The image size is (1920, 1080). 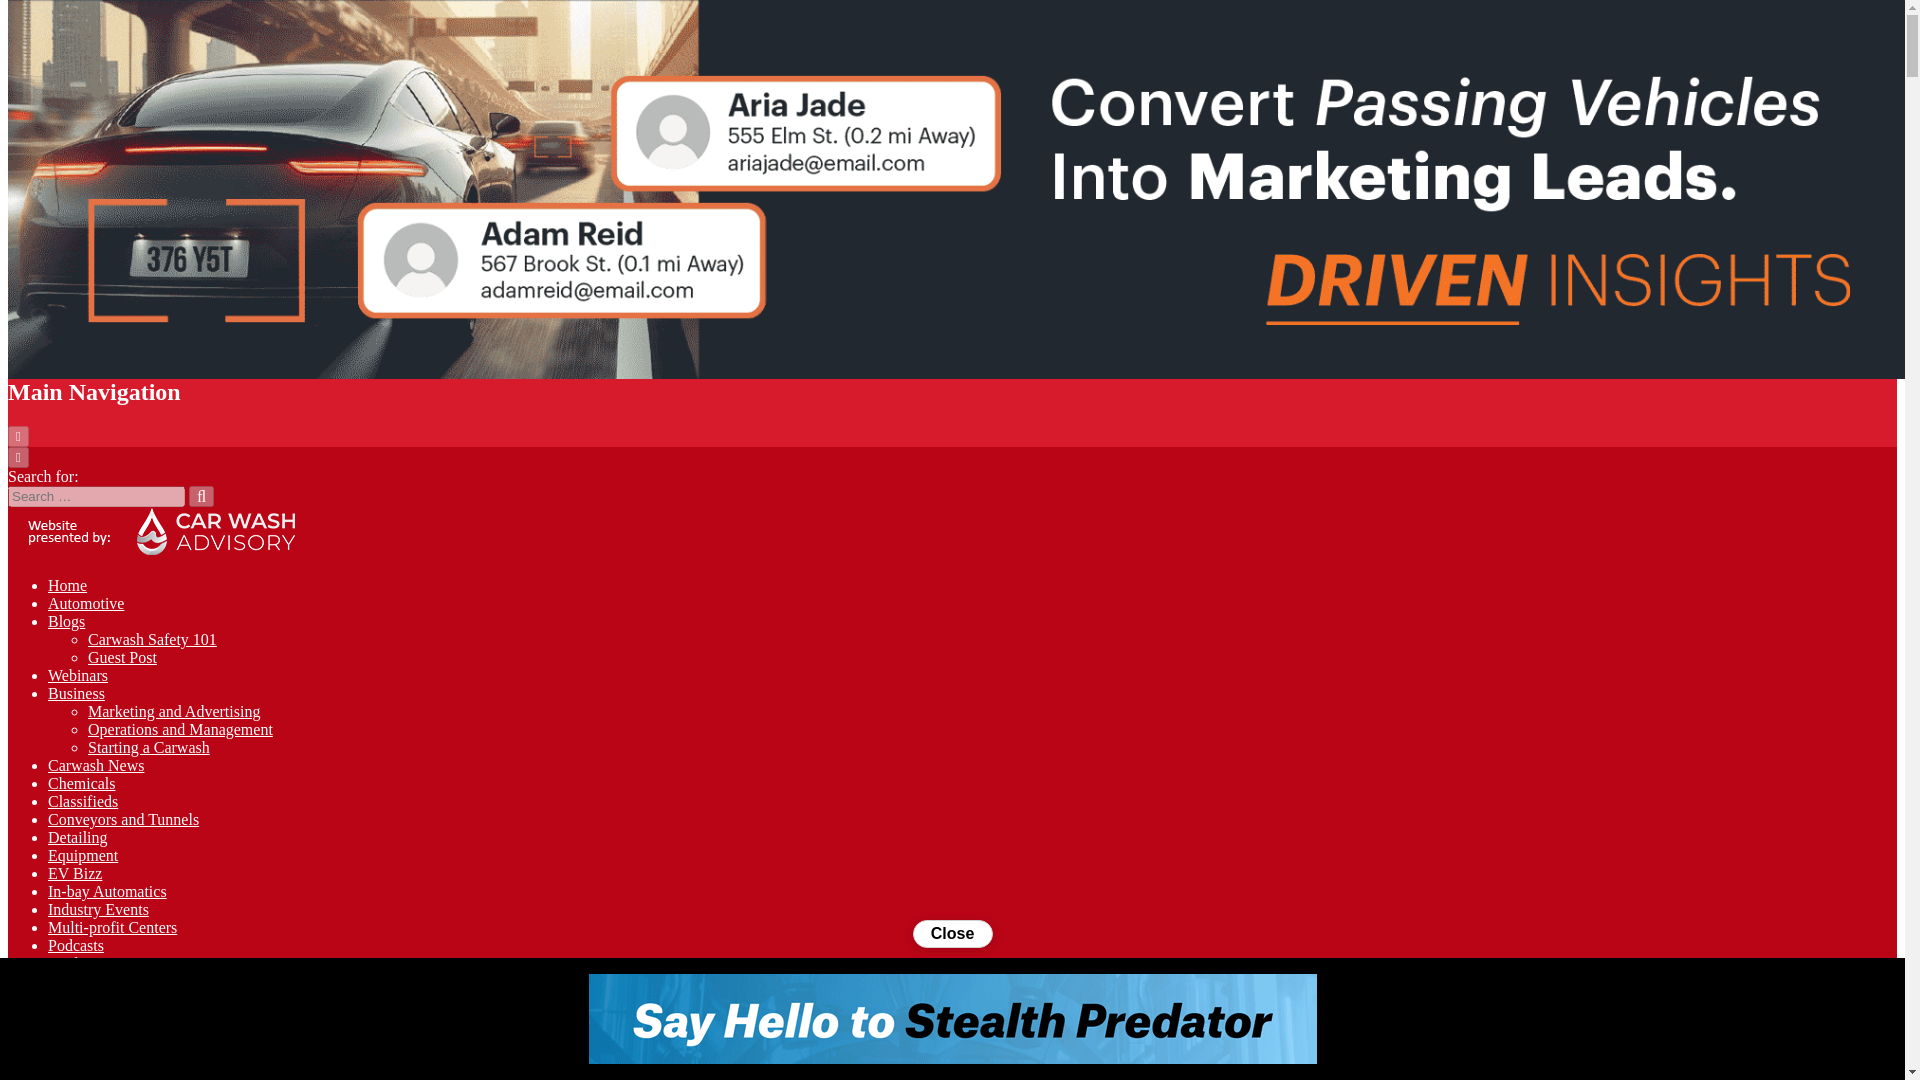 I want to click on Classifieds, so click(x=82, y=801).